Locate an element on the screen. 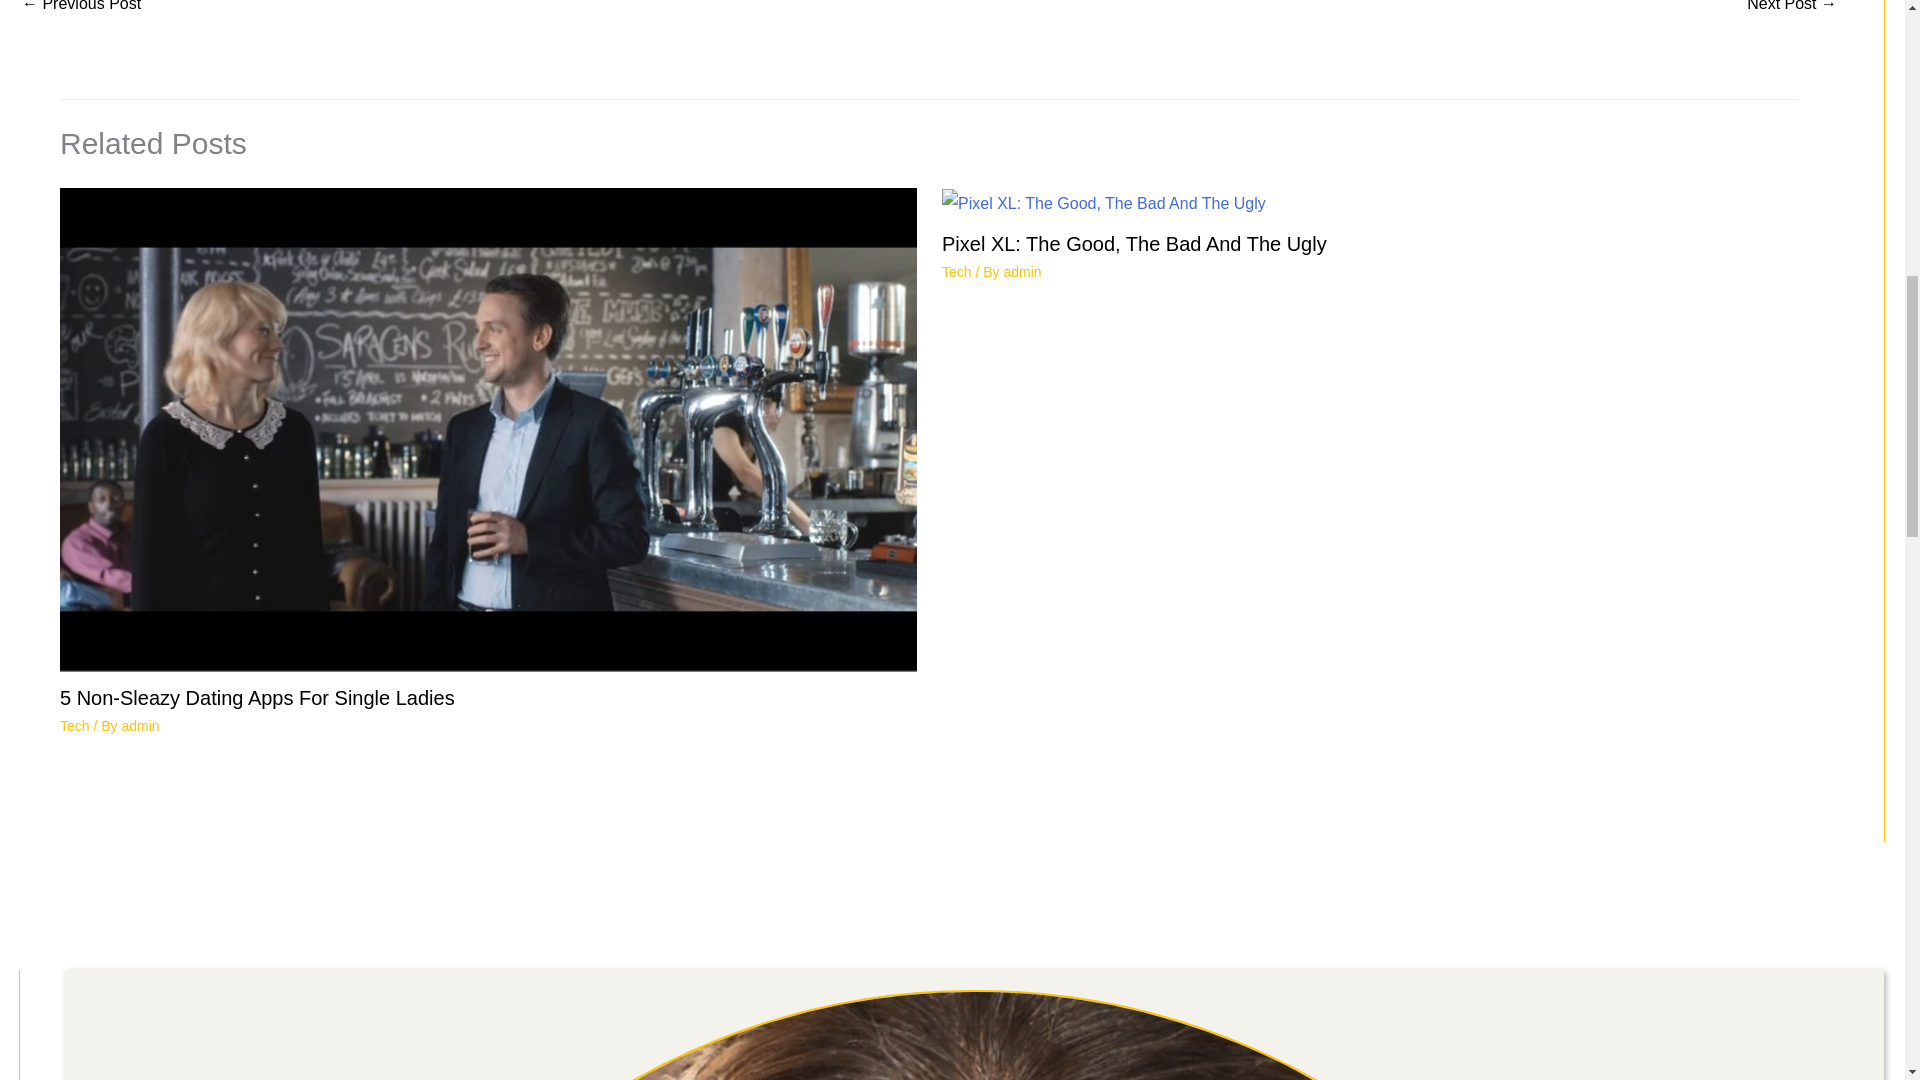  6 Unique Spots In Malta is located at coordinates (1792, 12).